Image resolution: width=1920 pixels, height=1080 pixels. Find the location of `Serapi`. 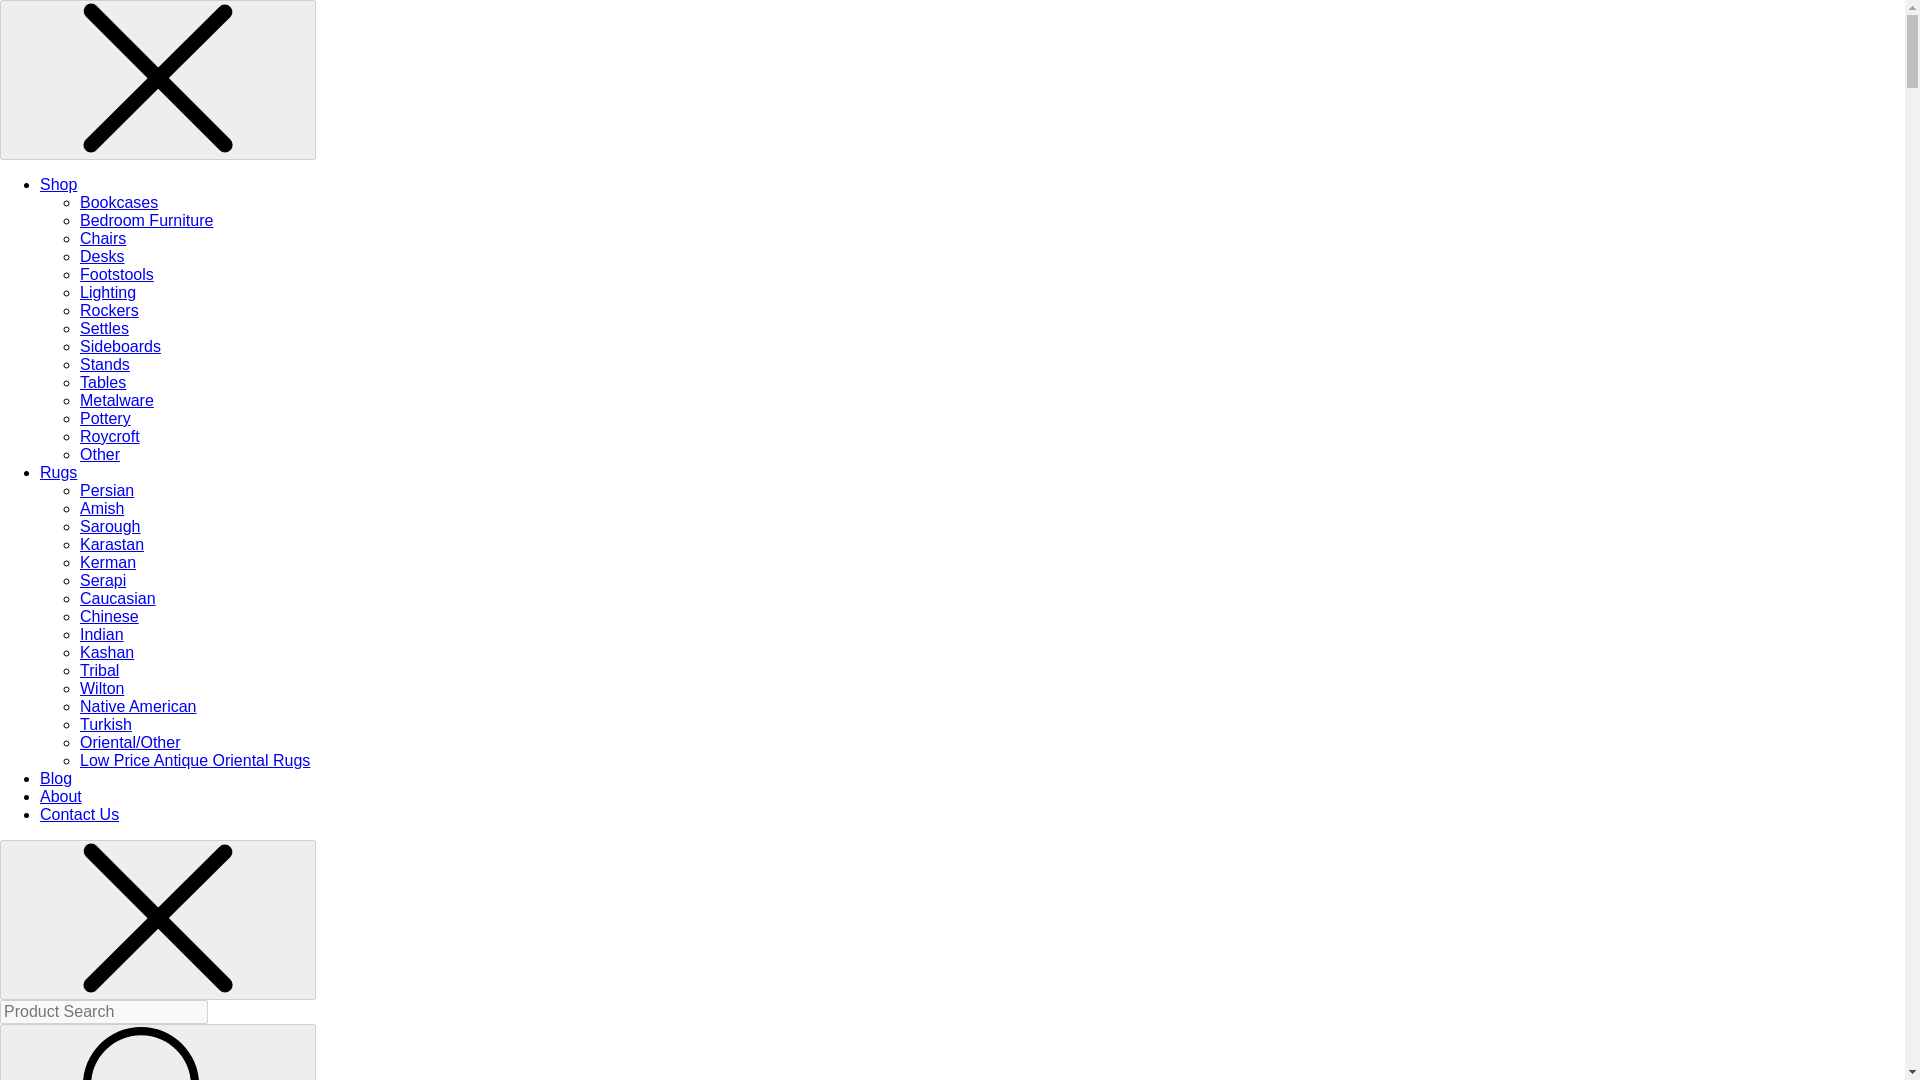

Serapi is located at coordinates (103, 580).